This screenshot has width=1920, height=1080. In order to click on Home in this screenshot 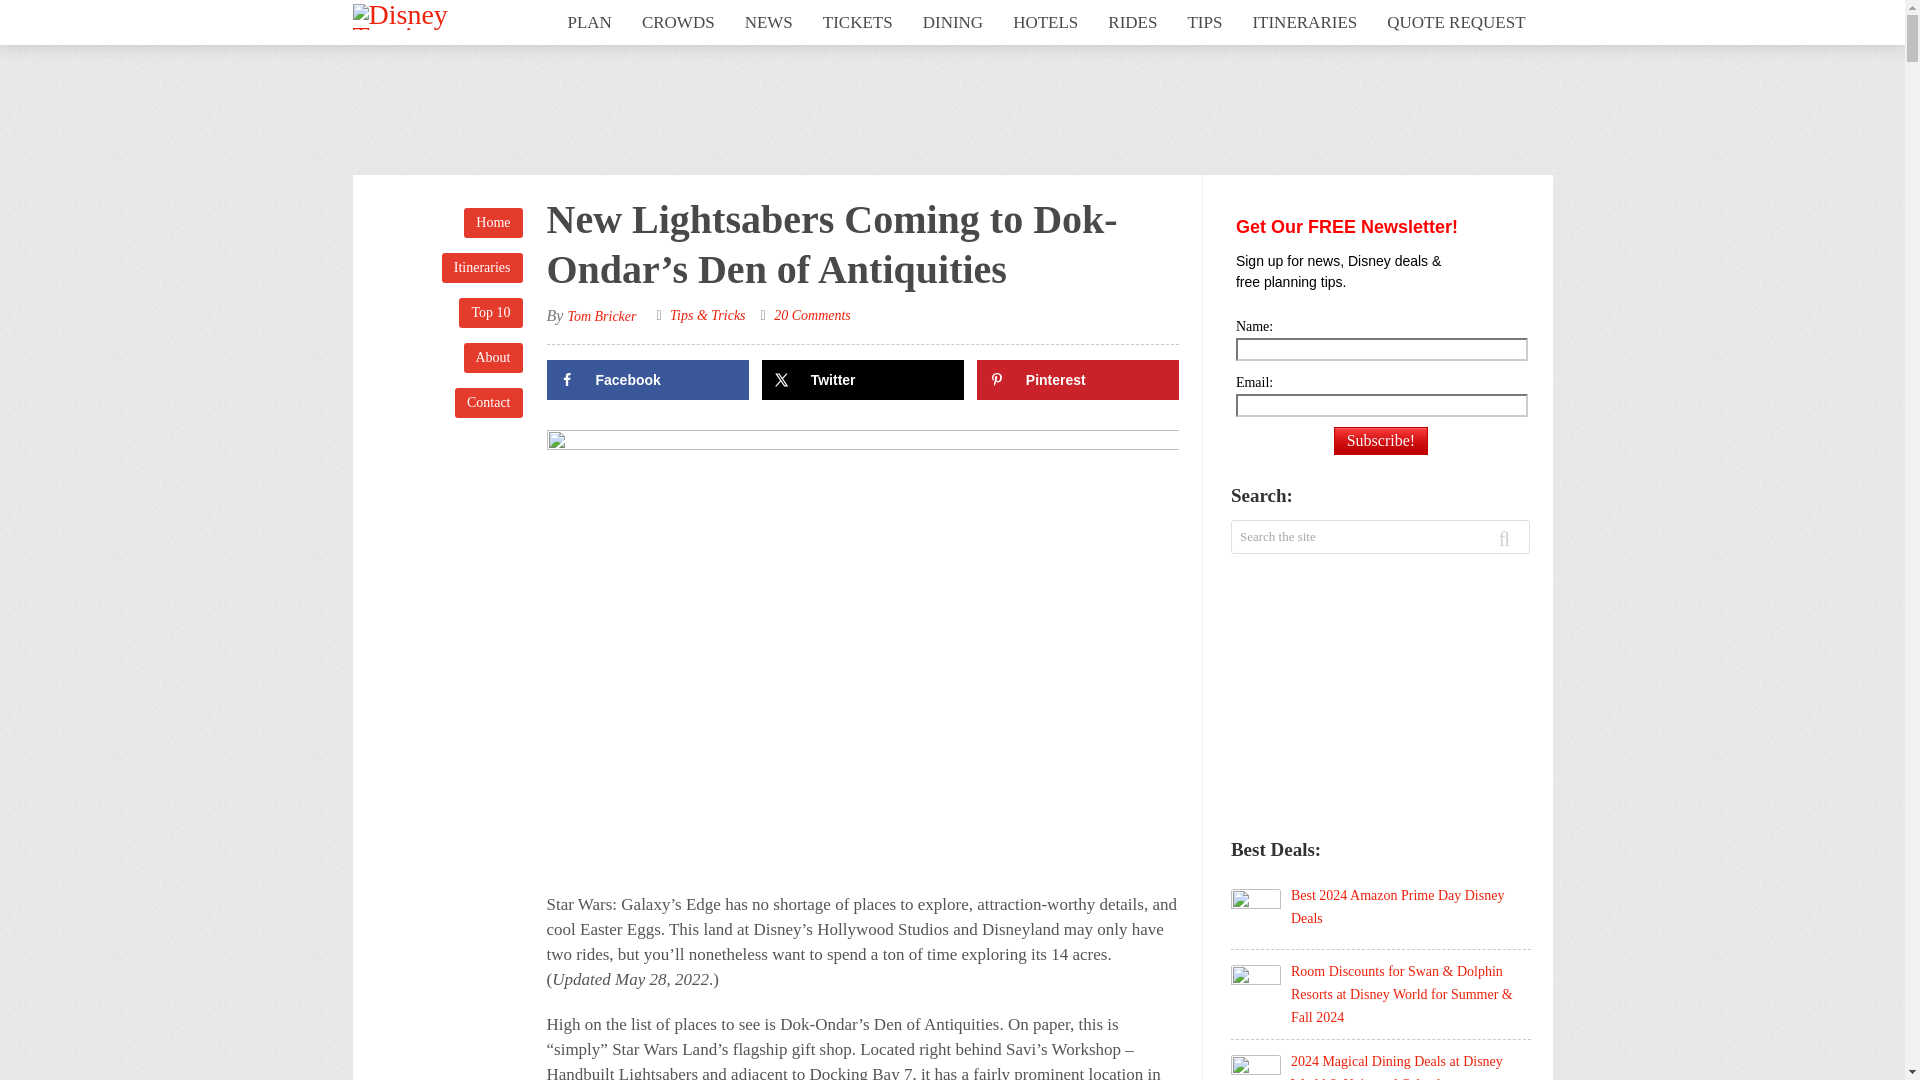, I will do `click(493, 222)`.